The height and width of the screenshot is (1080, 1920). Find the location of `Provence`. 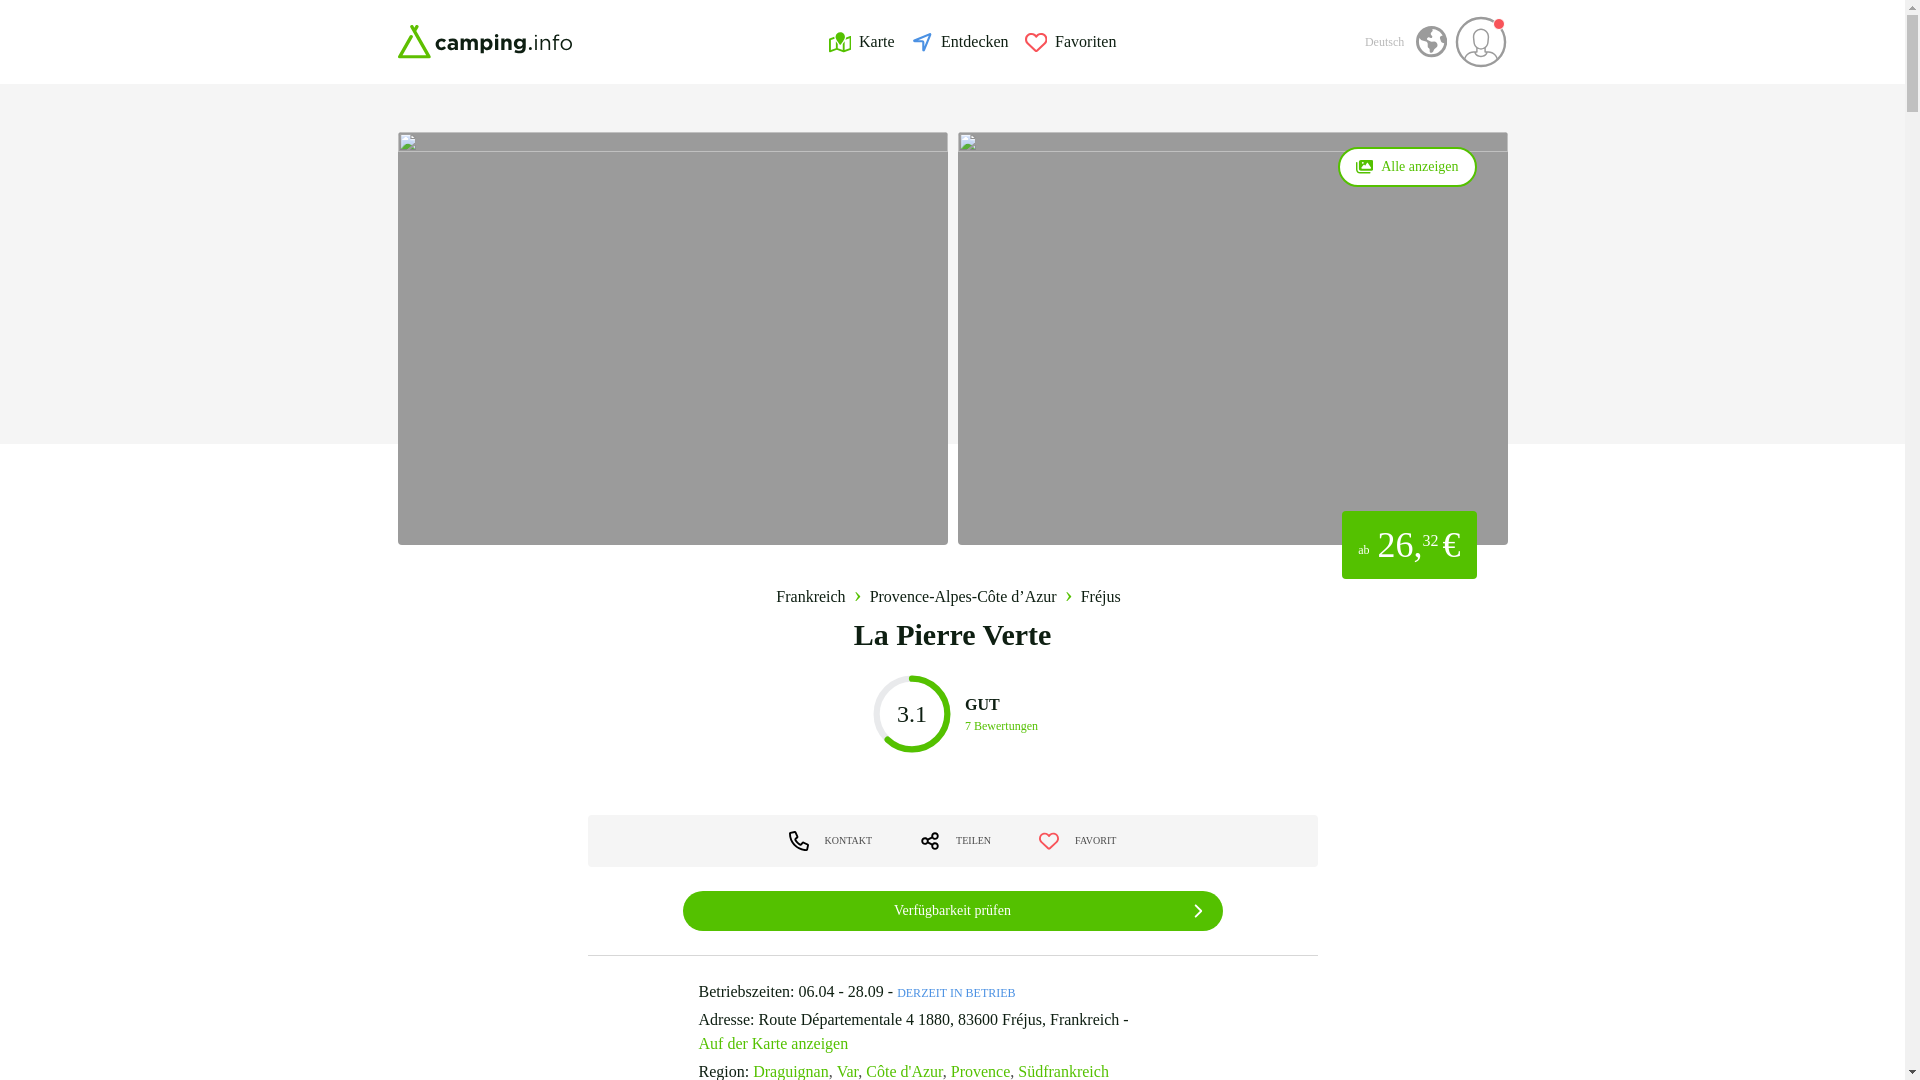

Provence is located at coordinates (862, 42).